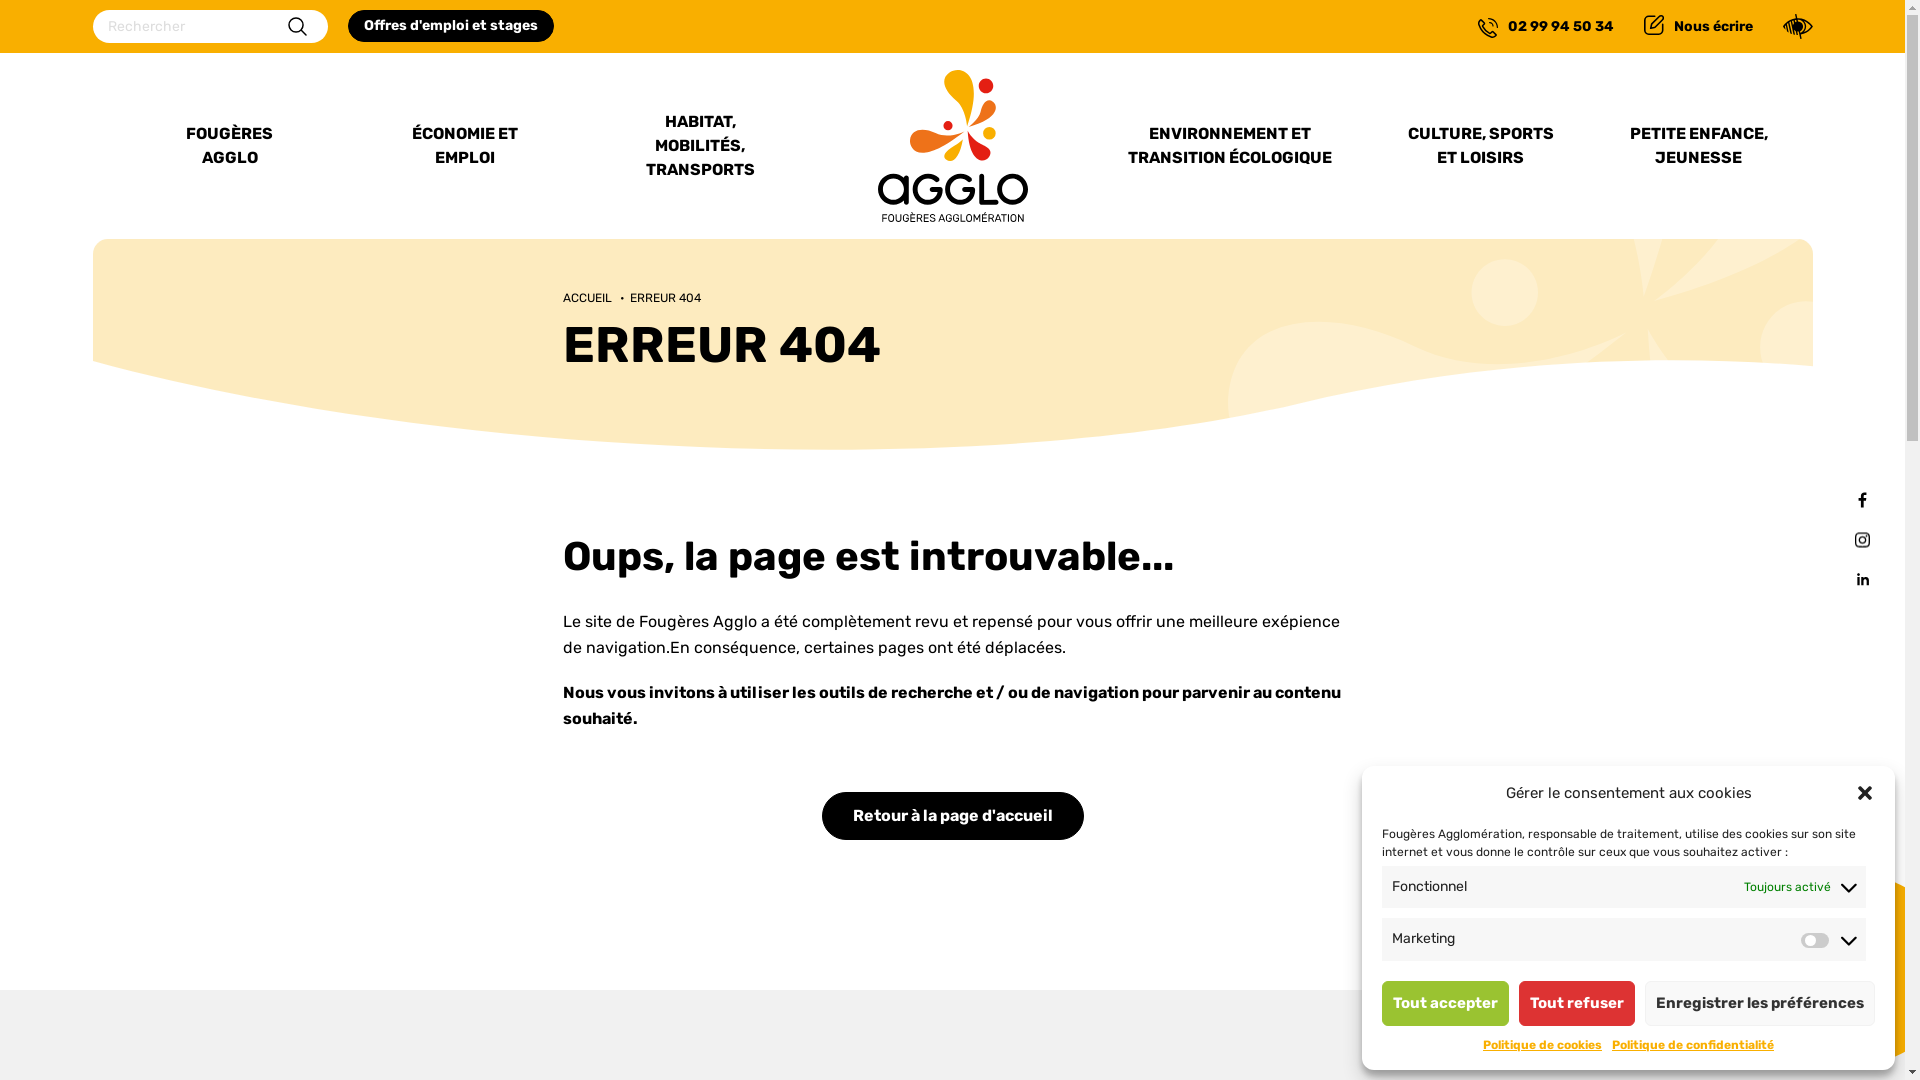 The width and height of the screenshot is (1920, 1080). Describe the element at coordinates (1862, 580) in the screenshot. I see `Linkedin` at that location.